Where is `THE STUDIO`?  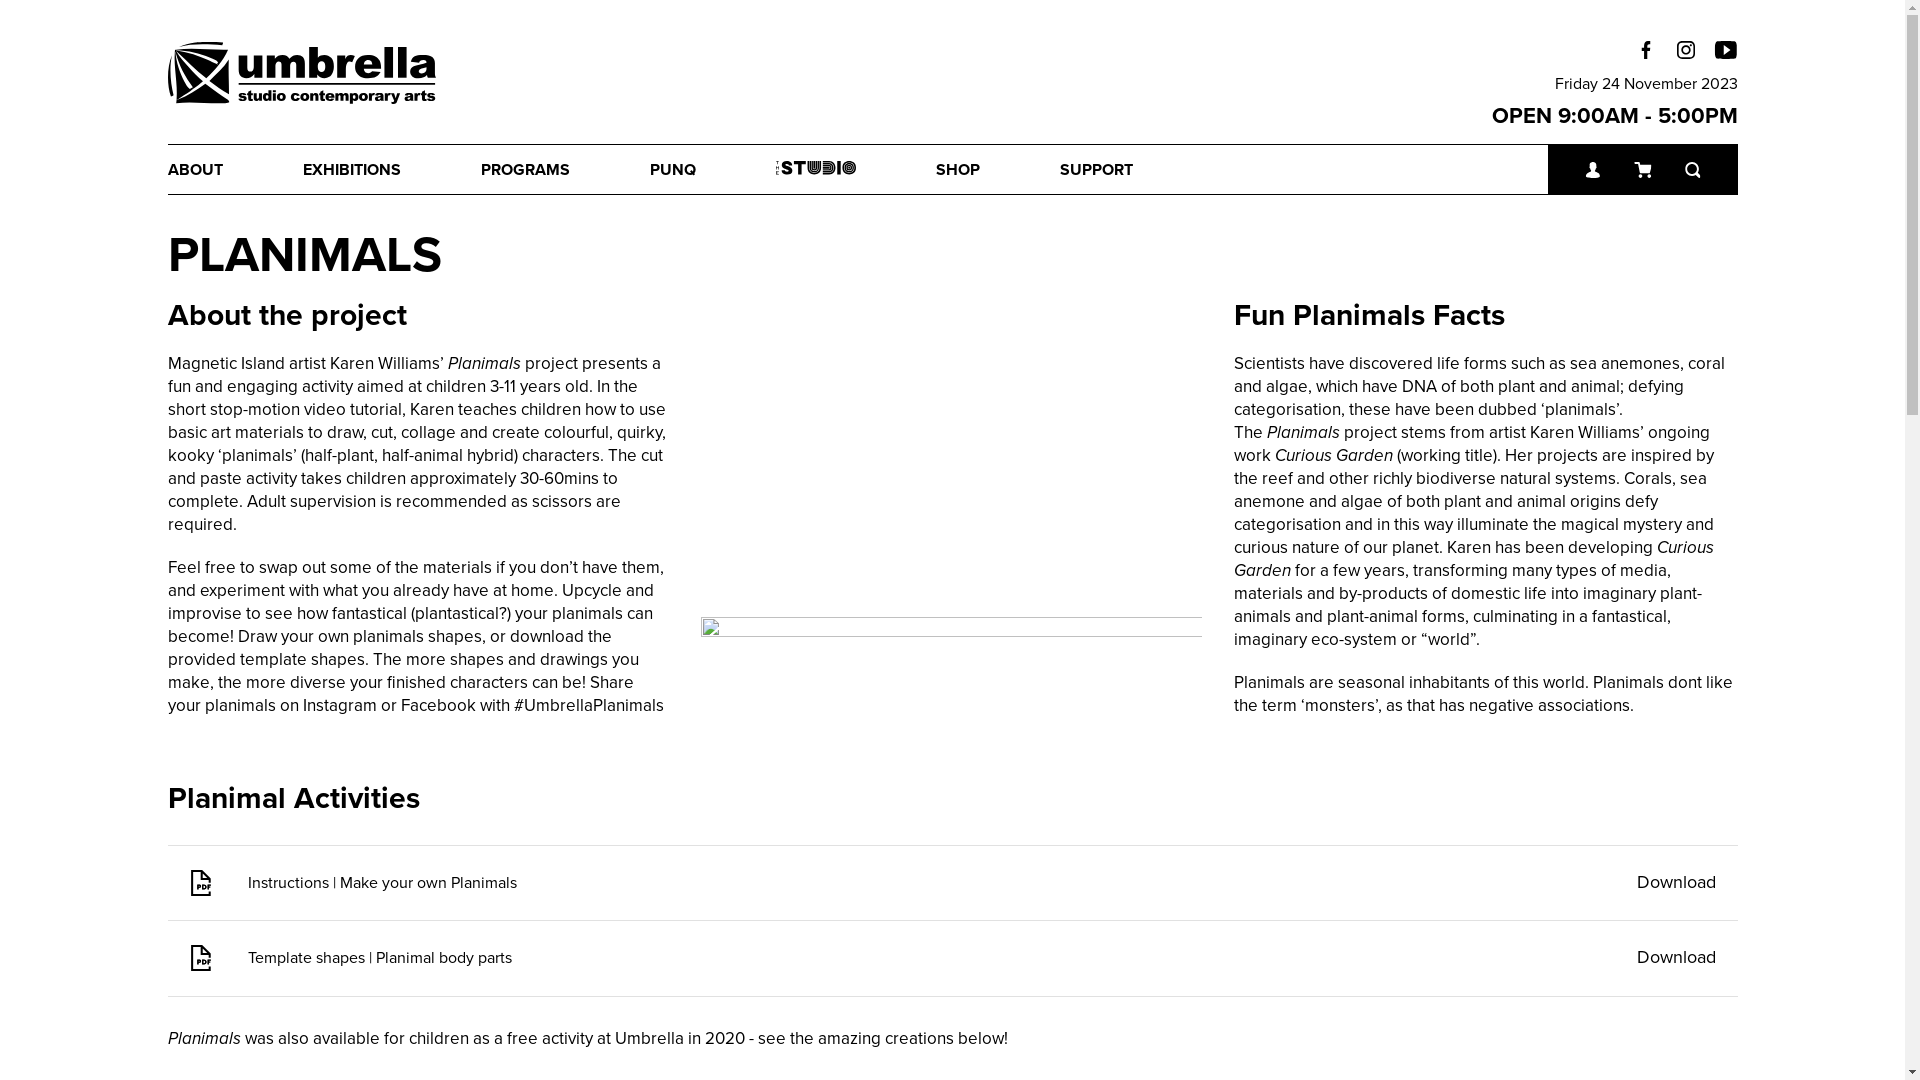
THE STUDIO is located at coordinates (856, 170).